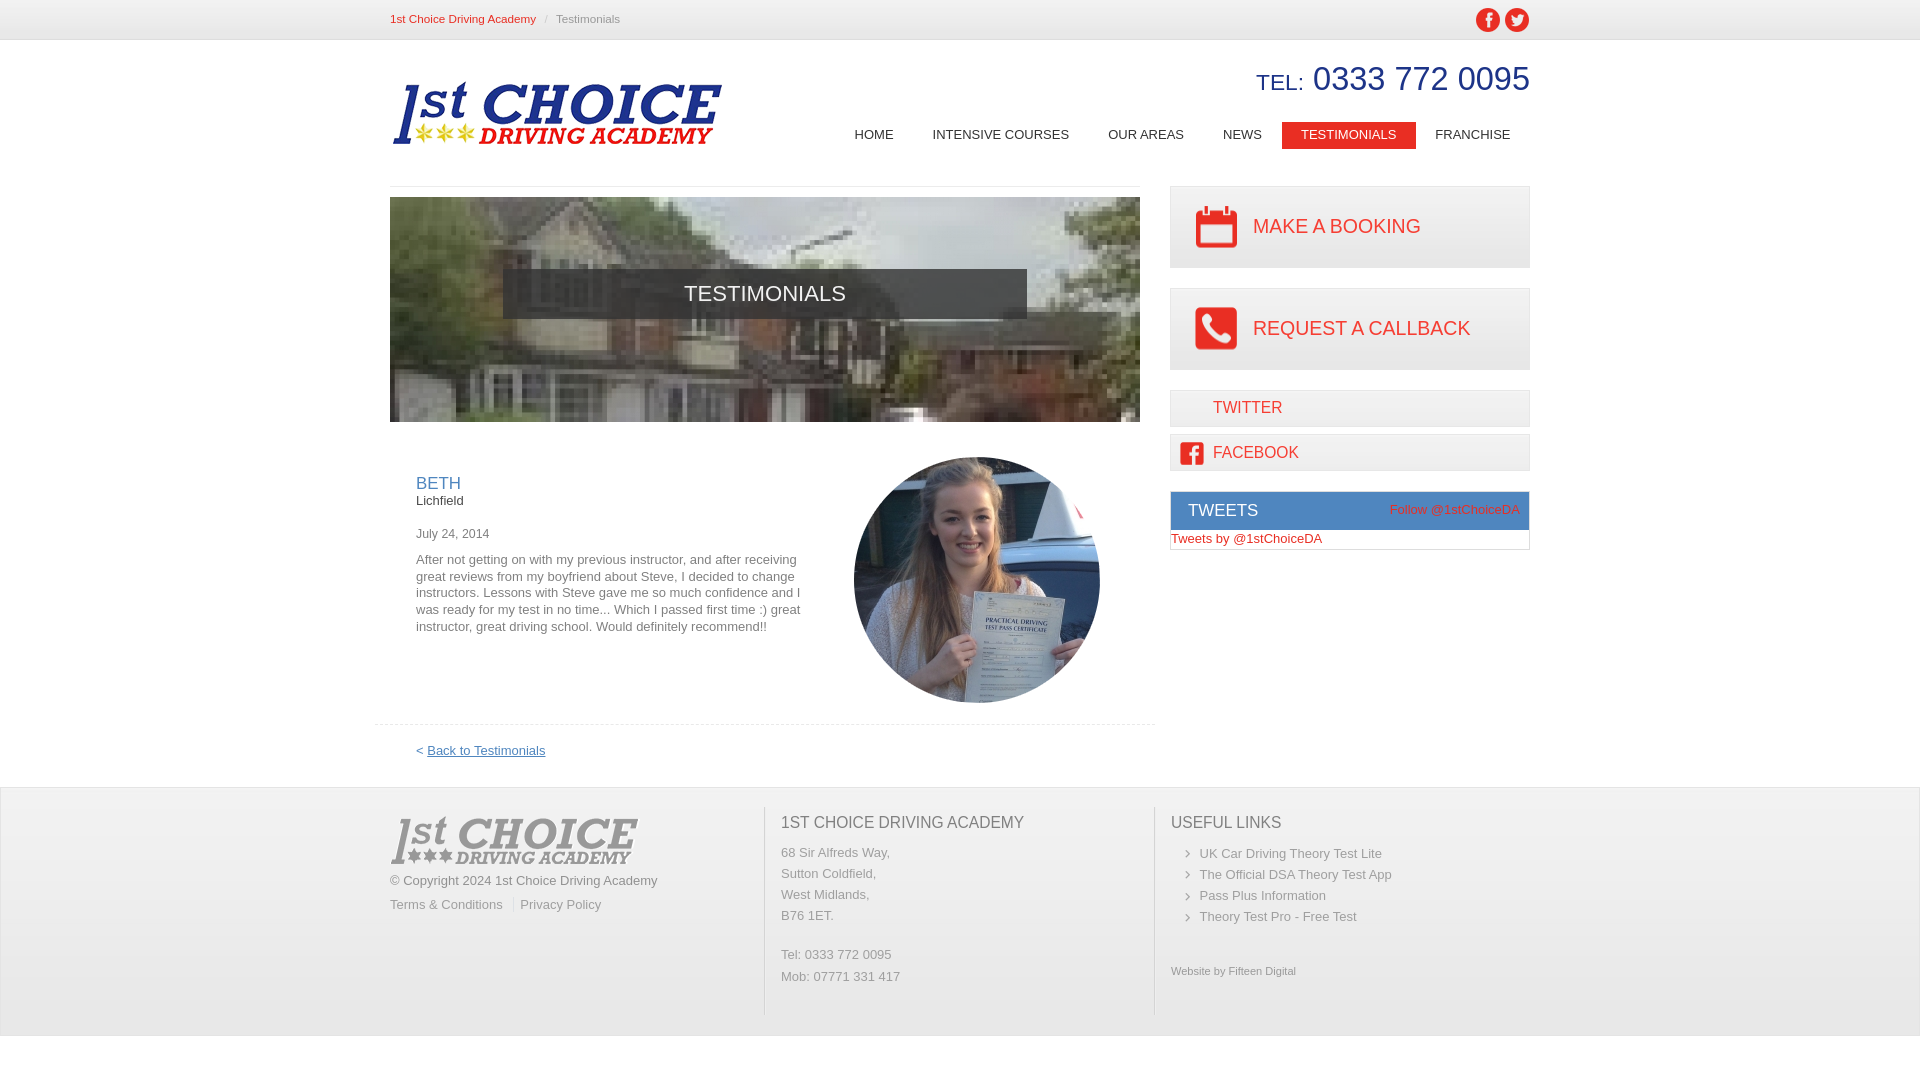 This screenshot has height=1080, width=1920. What do you see at coordinates (1146, 136) in the screenshot?
I see `OUR AREAS` at bounding box center [1146, 136].